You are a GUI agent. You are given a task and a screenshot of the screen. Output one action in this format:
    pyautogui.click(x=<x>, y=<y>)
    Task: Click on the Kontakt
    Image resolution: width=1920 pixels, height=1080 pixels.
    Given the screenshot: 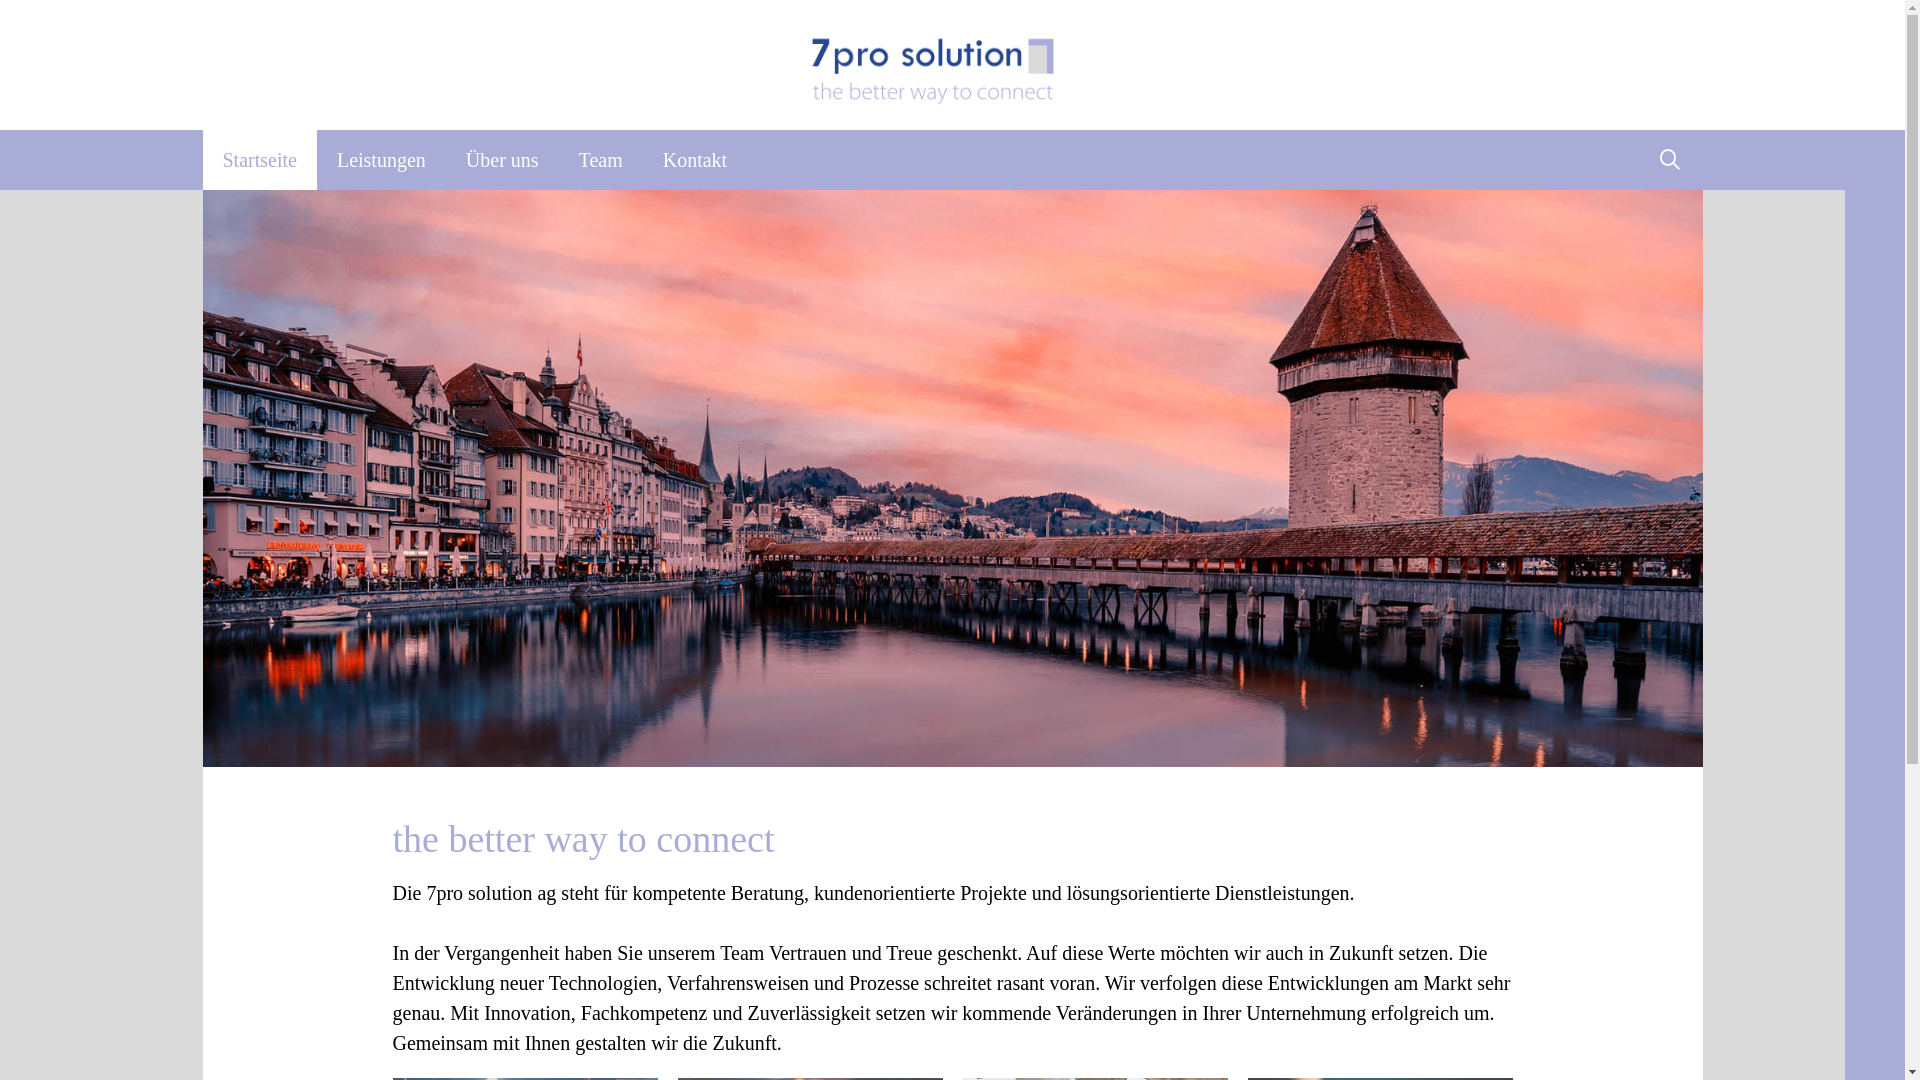 What is the action you would take?
    pyautogui.click(x=695, y=160)
    